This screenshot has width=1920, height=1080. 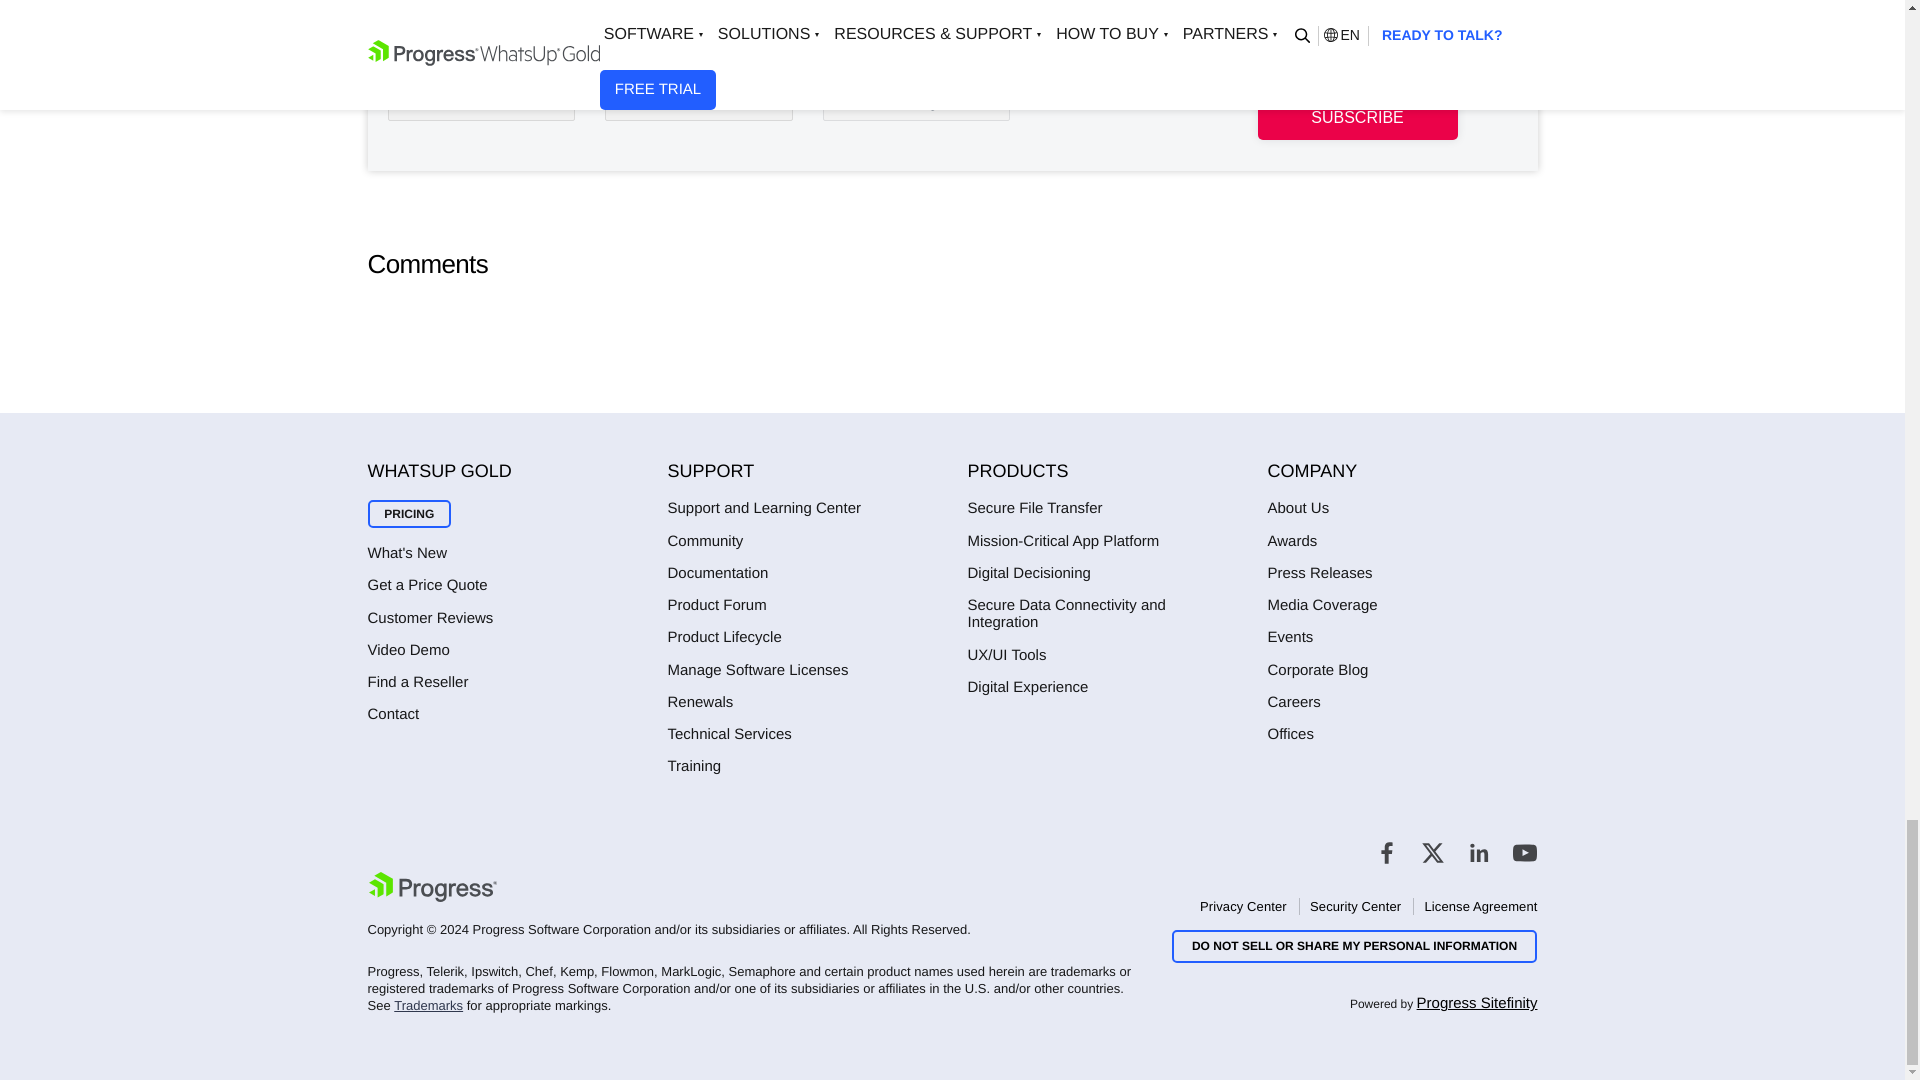 I want to click on linkedin, so click(x=1478, y=853).